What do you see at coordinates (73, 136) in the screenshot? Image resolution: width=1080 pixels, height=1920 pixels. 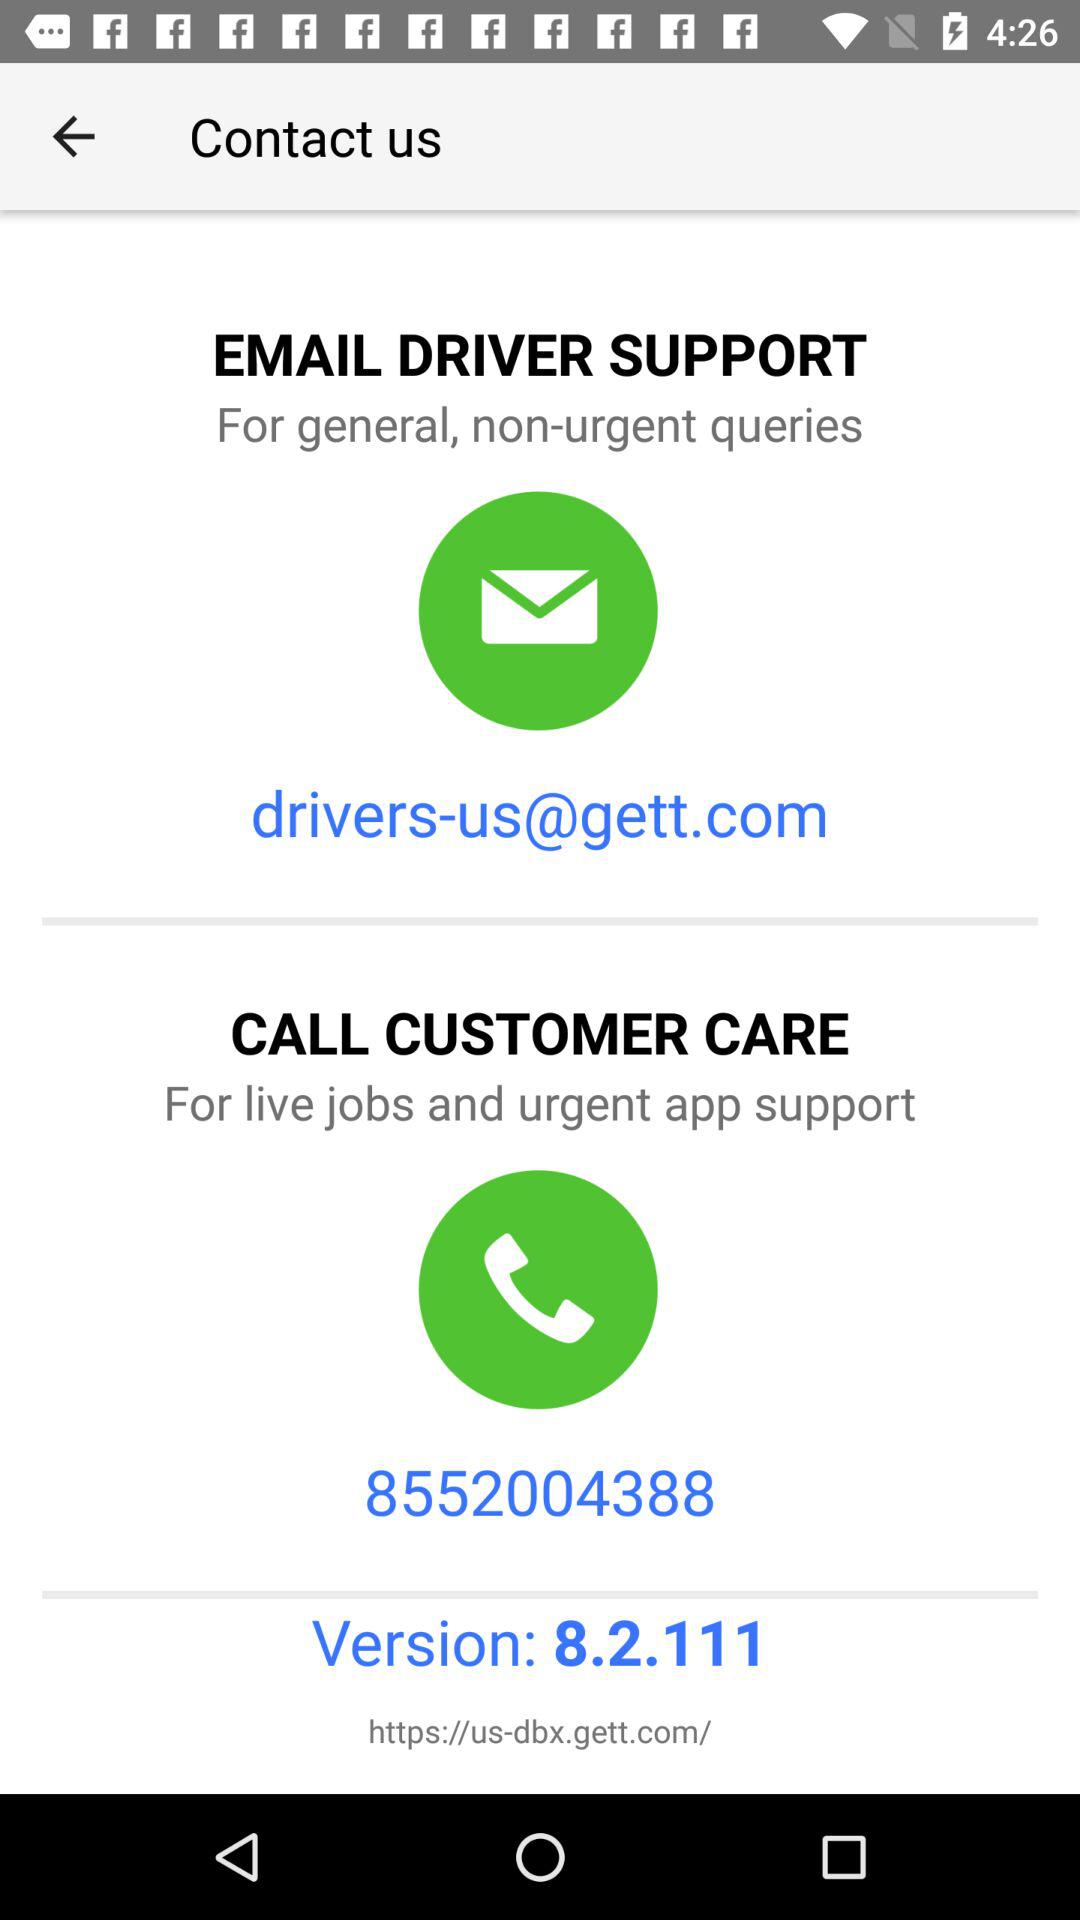 I see `press the icon next to the contact us item` at bounding box center [73, 136].